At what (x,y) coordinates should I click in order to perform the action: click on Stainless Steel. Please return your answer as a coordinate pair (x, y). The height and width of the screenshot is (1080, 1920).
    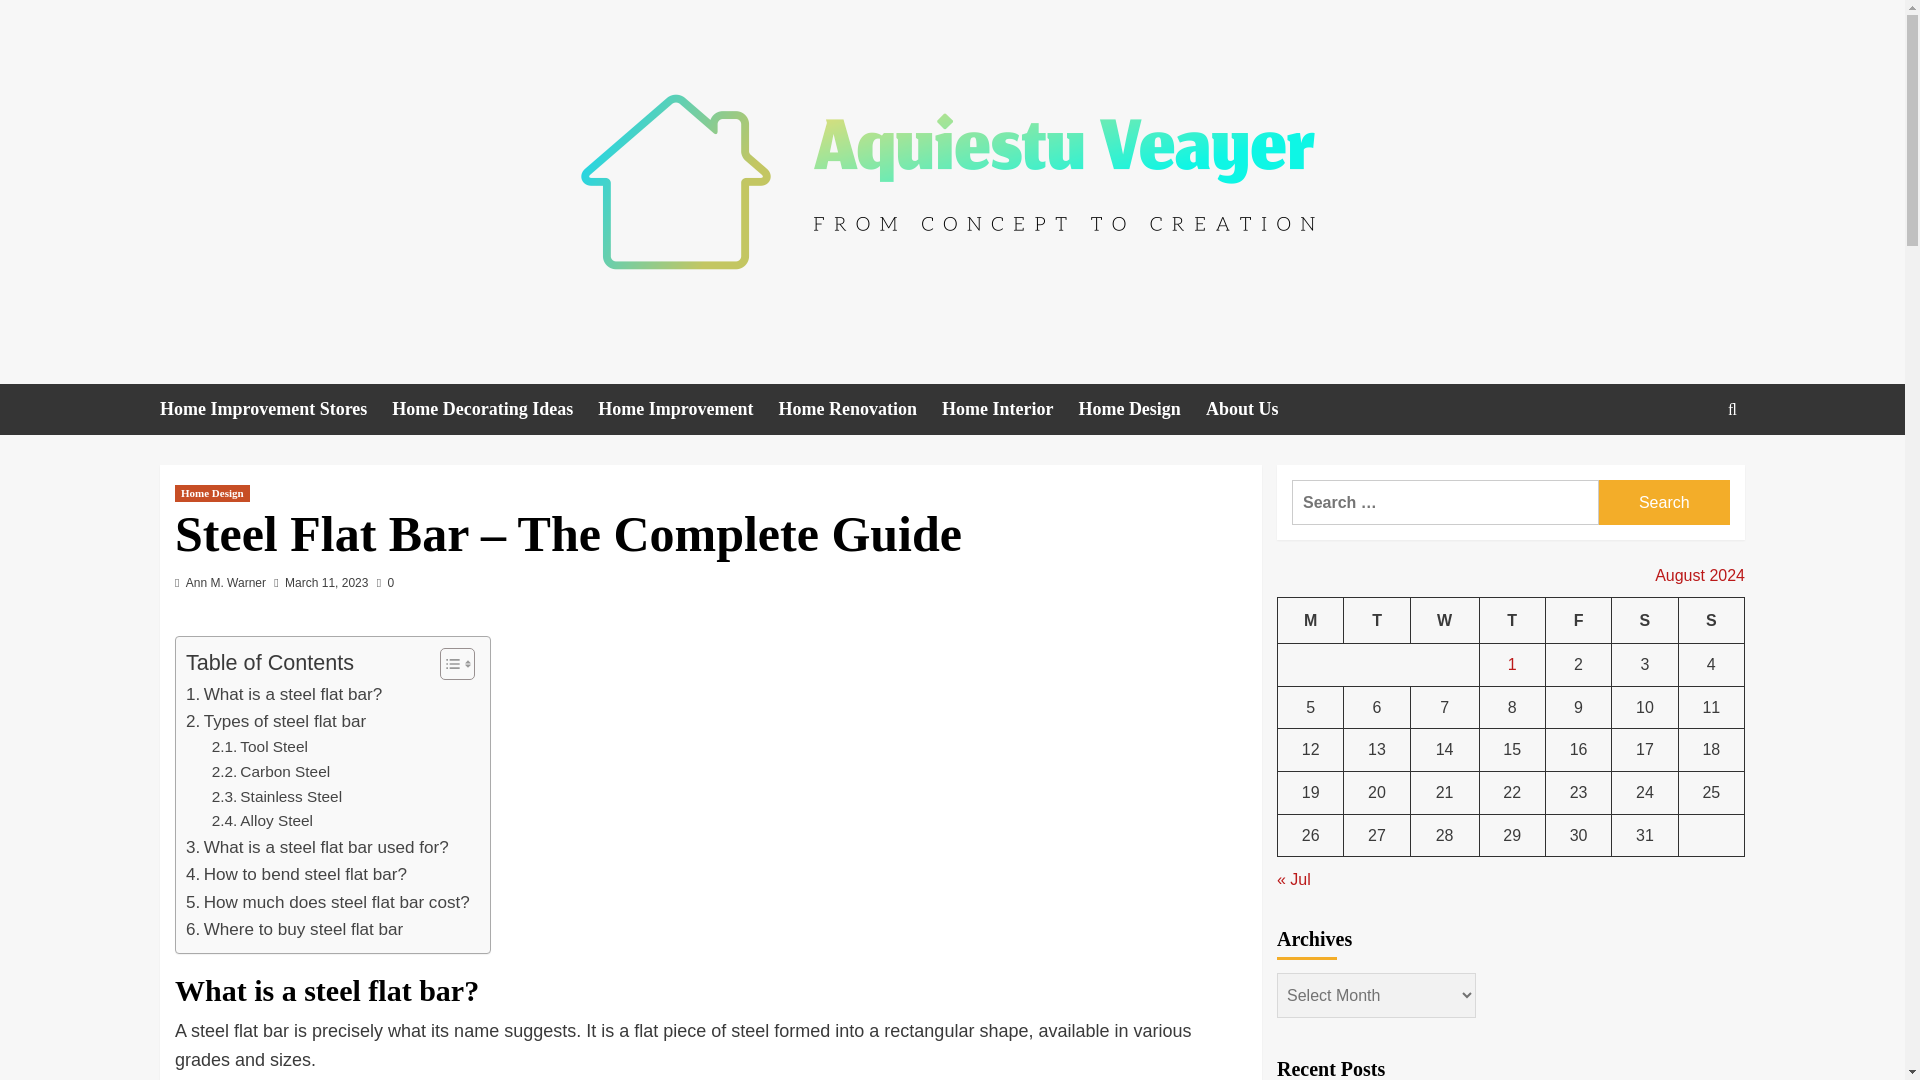
    Looking at the image, I should click on (276, 798).